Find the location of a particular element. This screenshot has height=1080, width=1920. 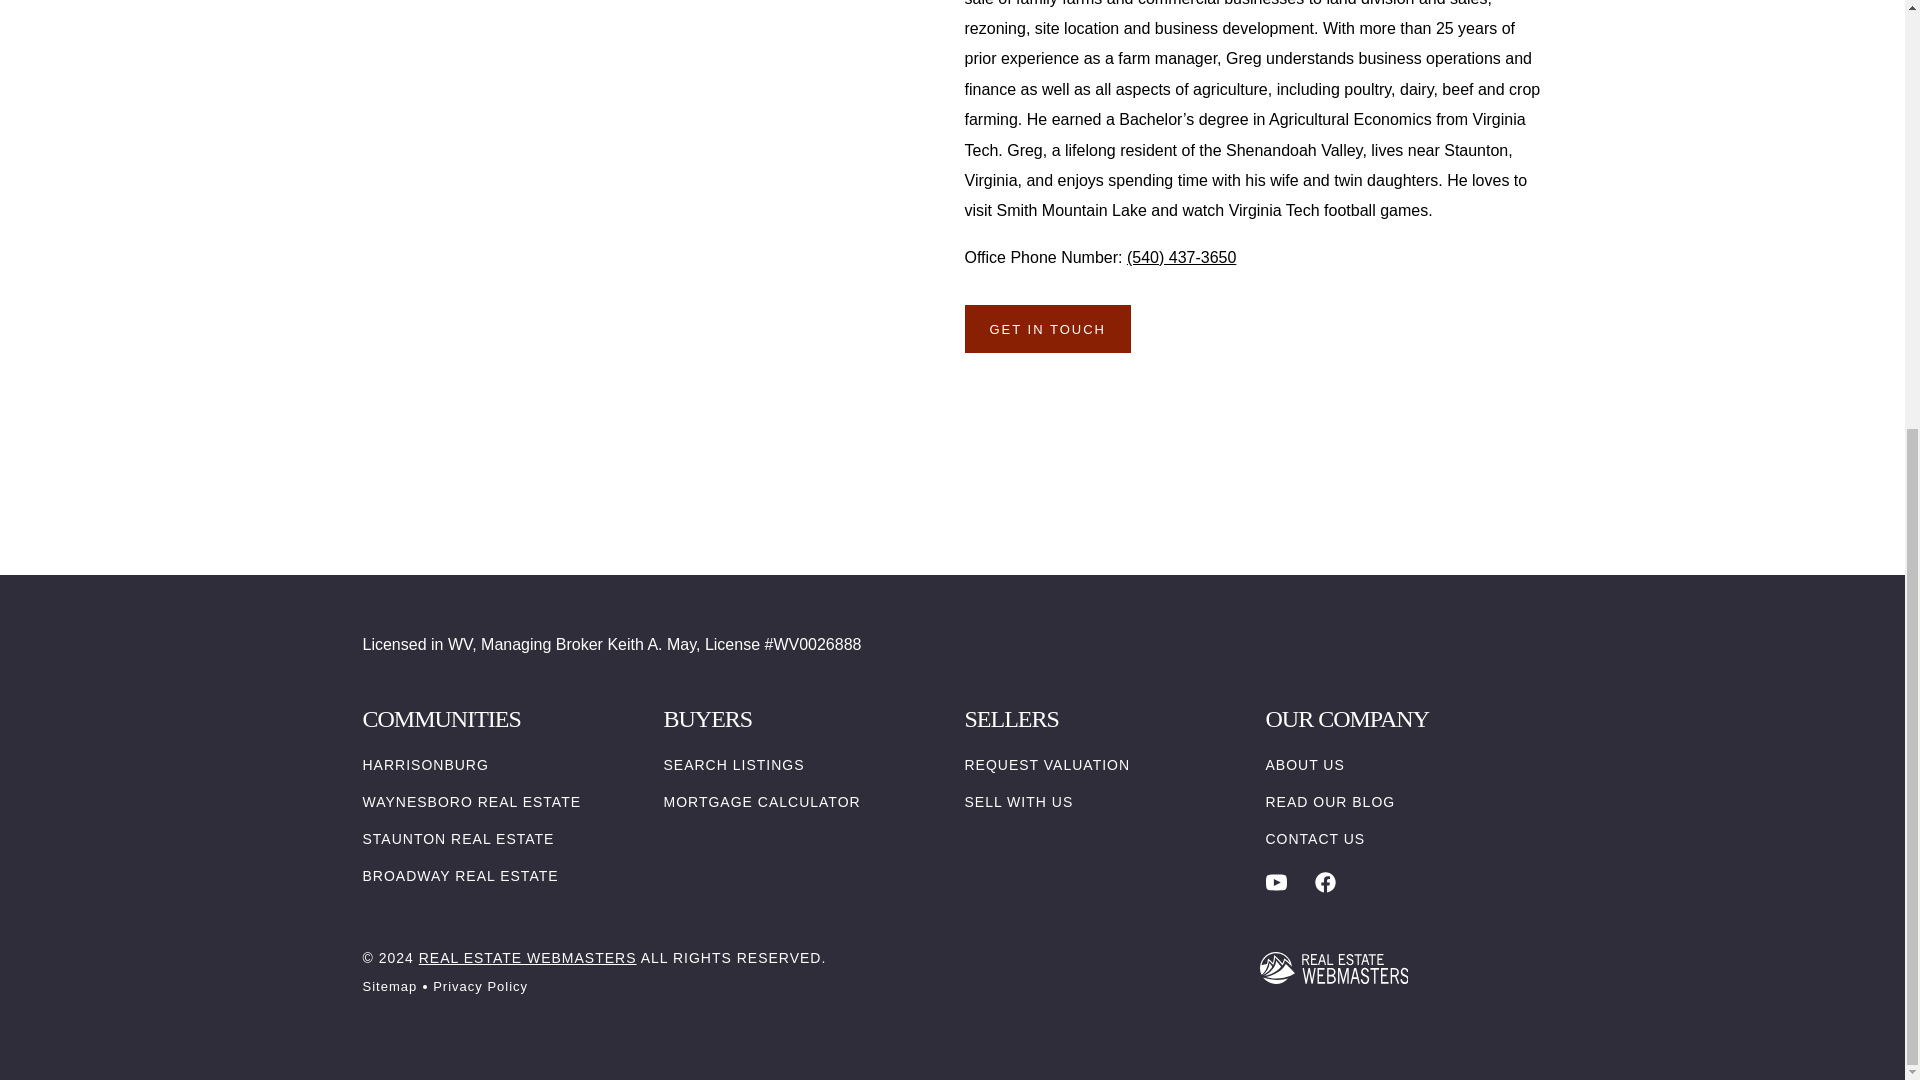

MORTGAGE CALCULATOR is located at coordinates (762, 802).